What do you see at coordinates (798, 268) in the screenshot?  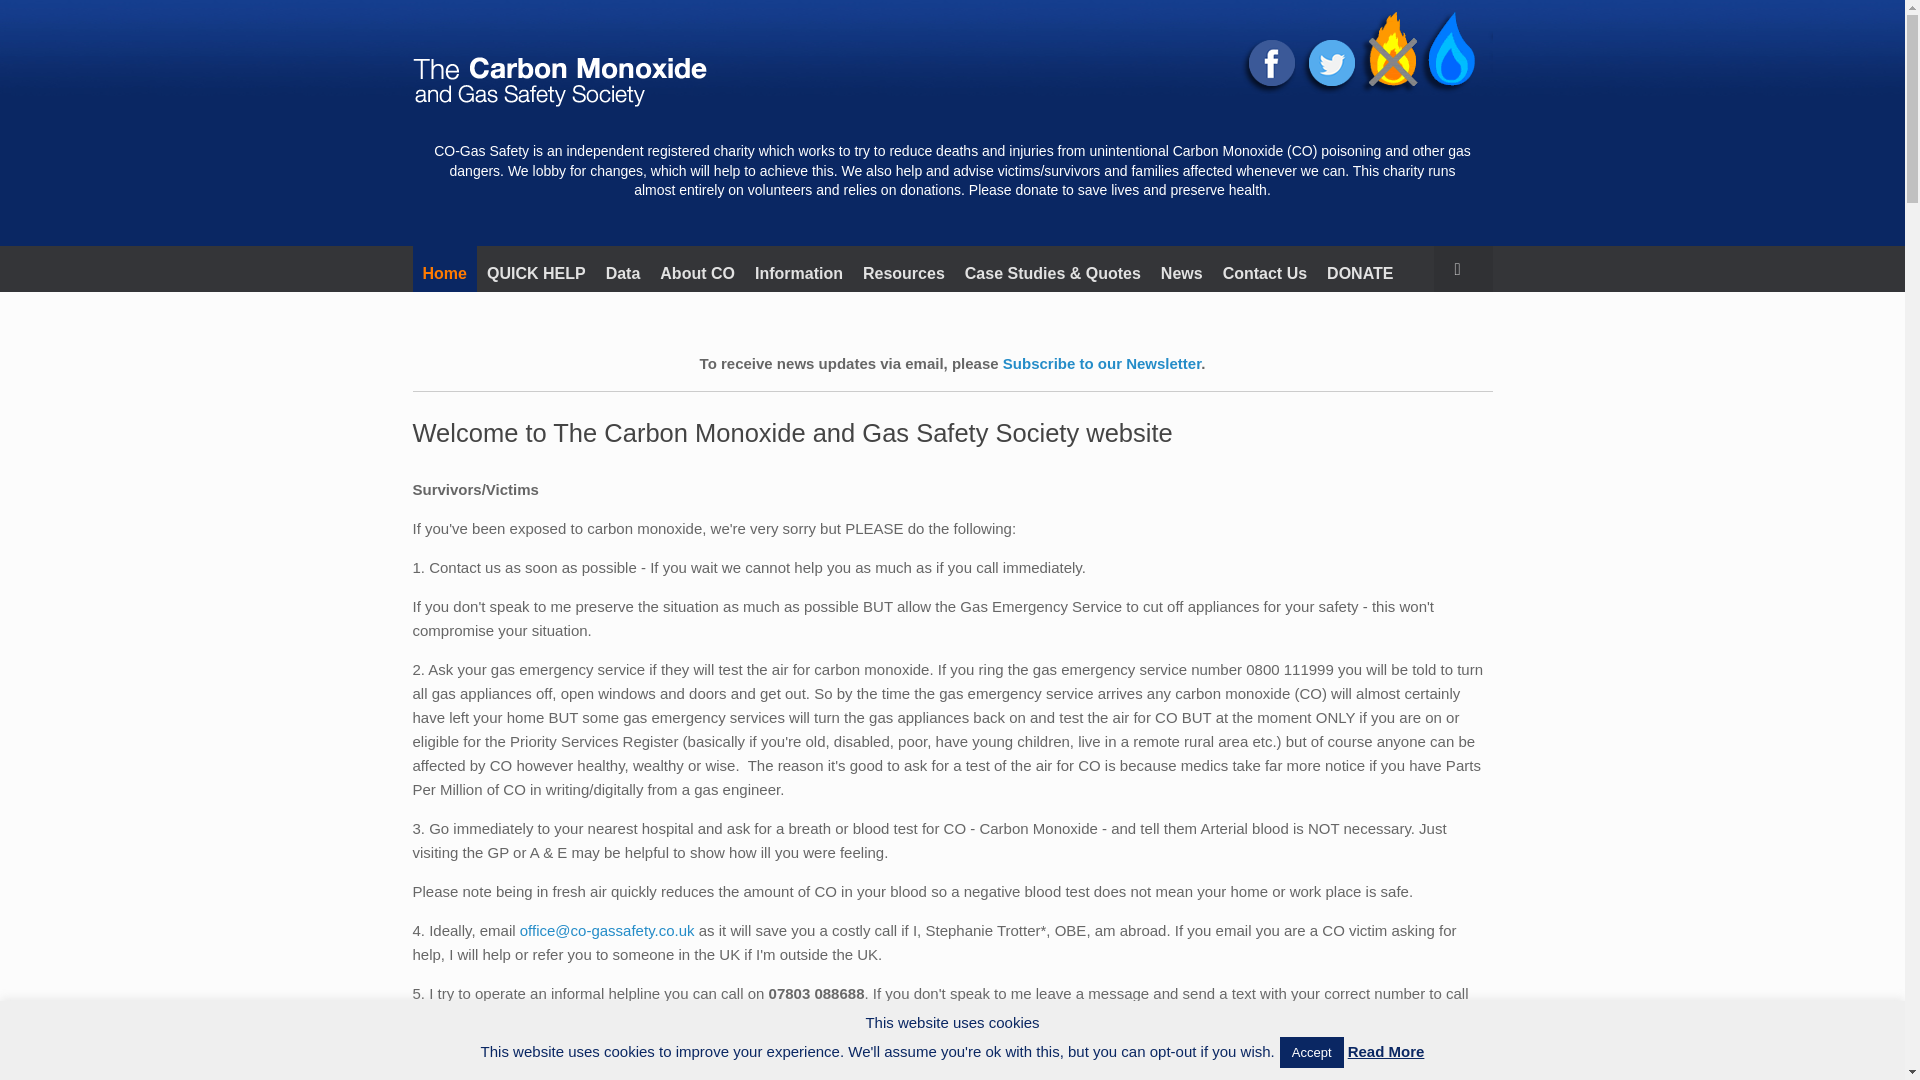 I see `Information` at bounding box center [798, 268].